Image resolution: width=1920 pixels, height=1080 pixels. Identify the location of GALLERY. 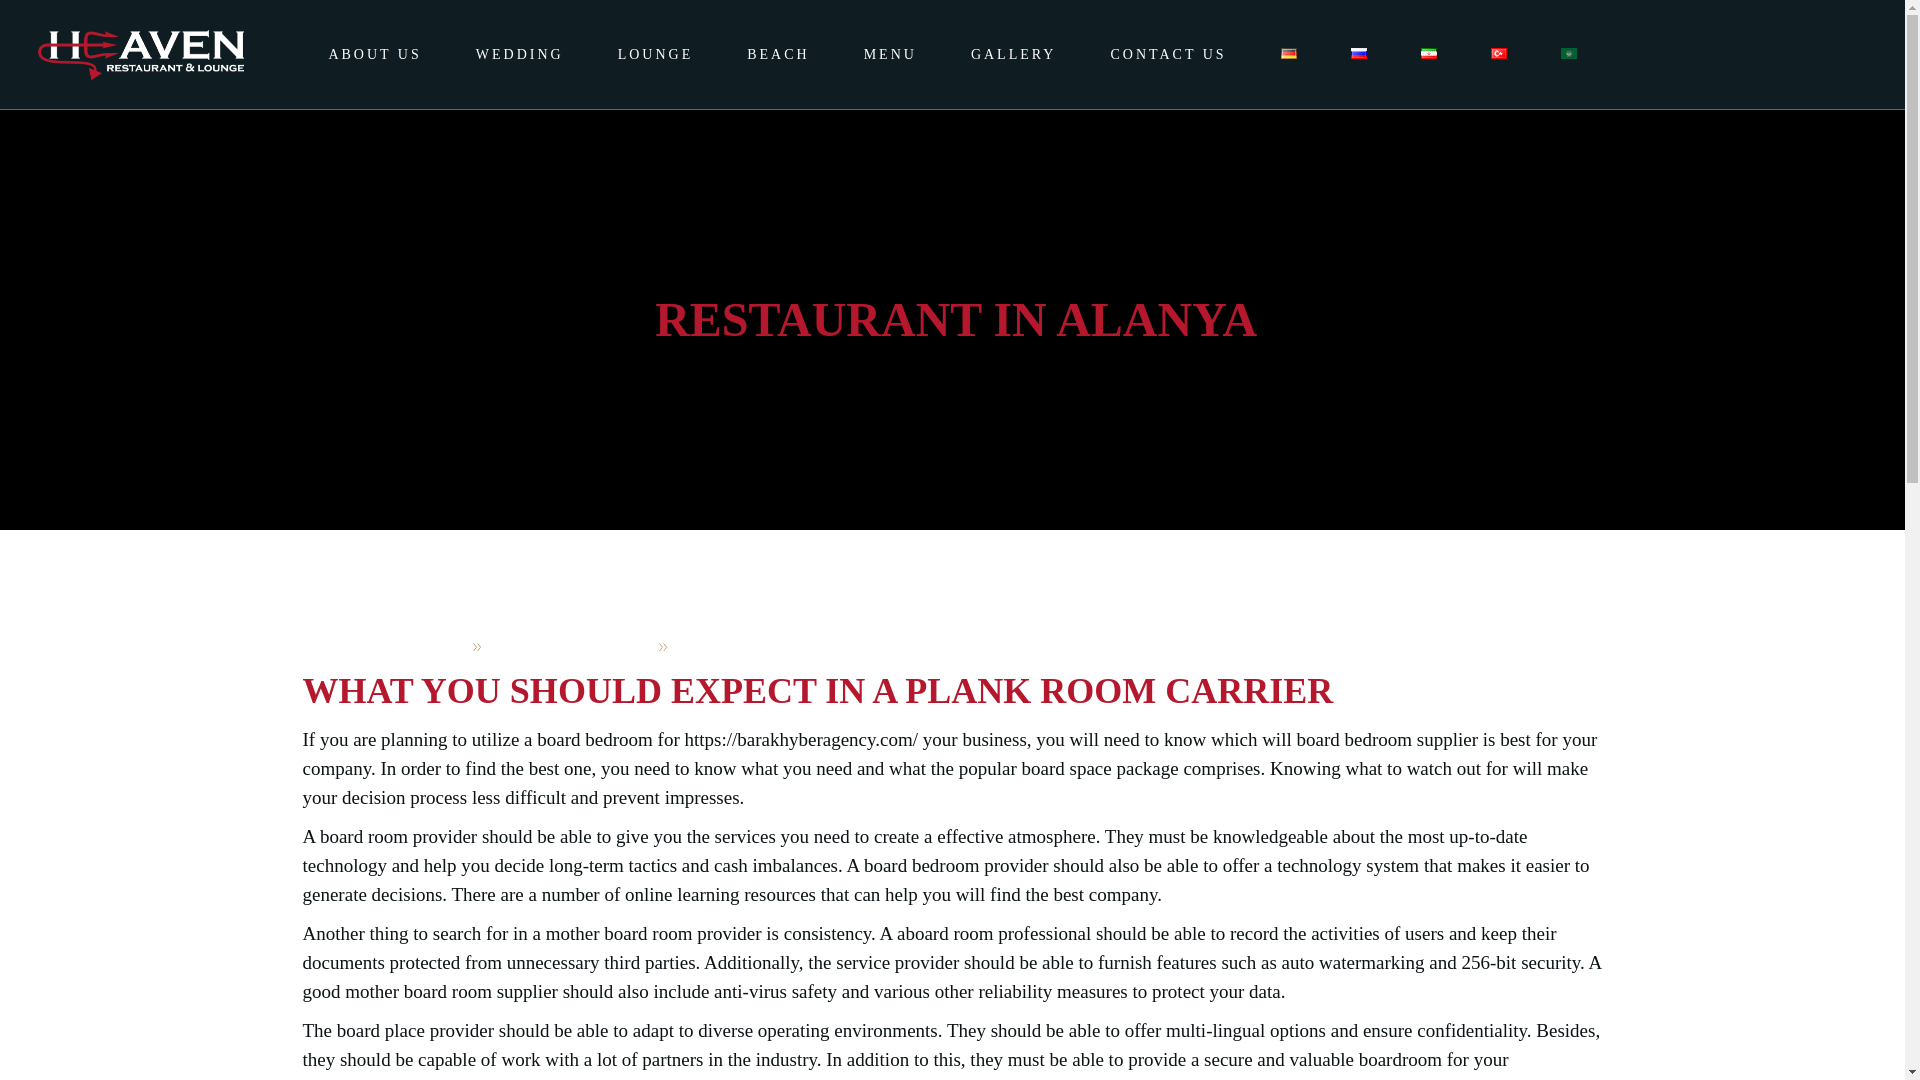
(1014, 54).